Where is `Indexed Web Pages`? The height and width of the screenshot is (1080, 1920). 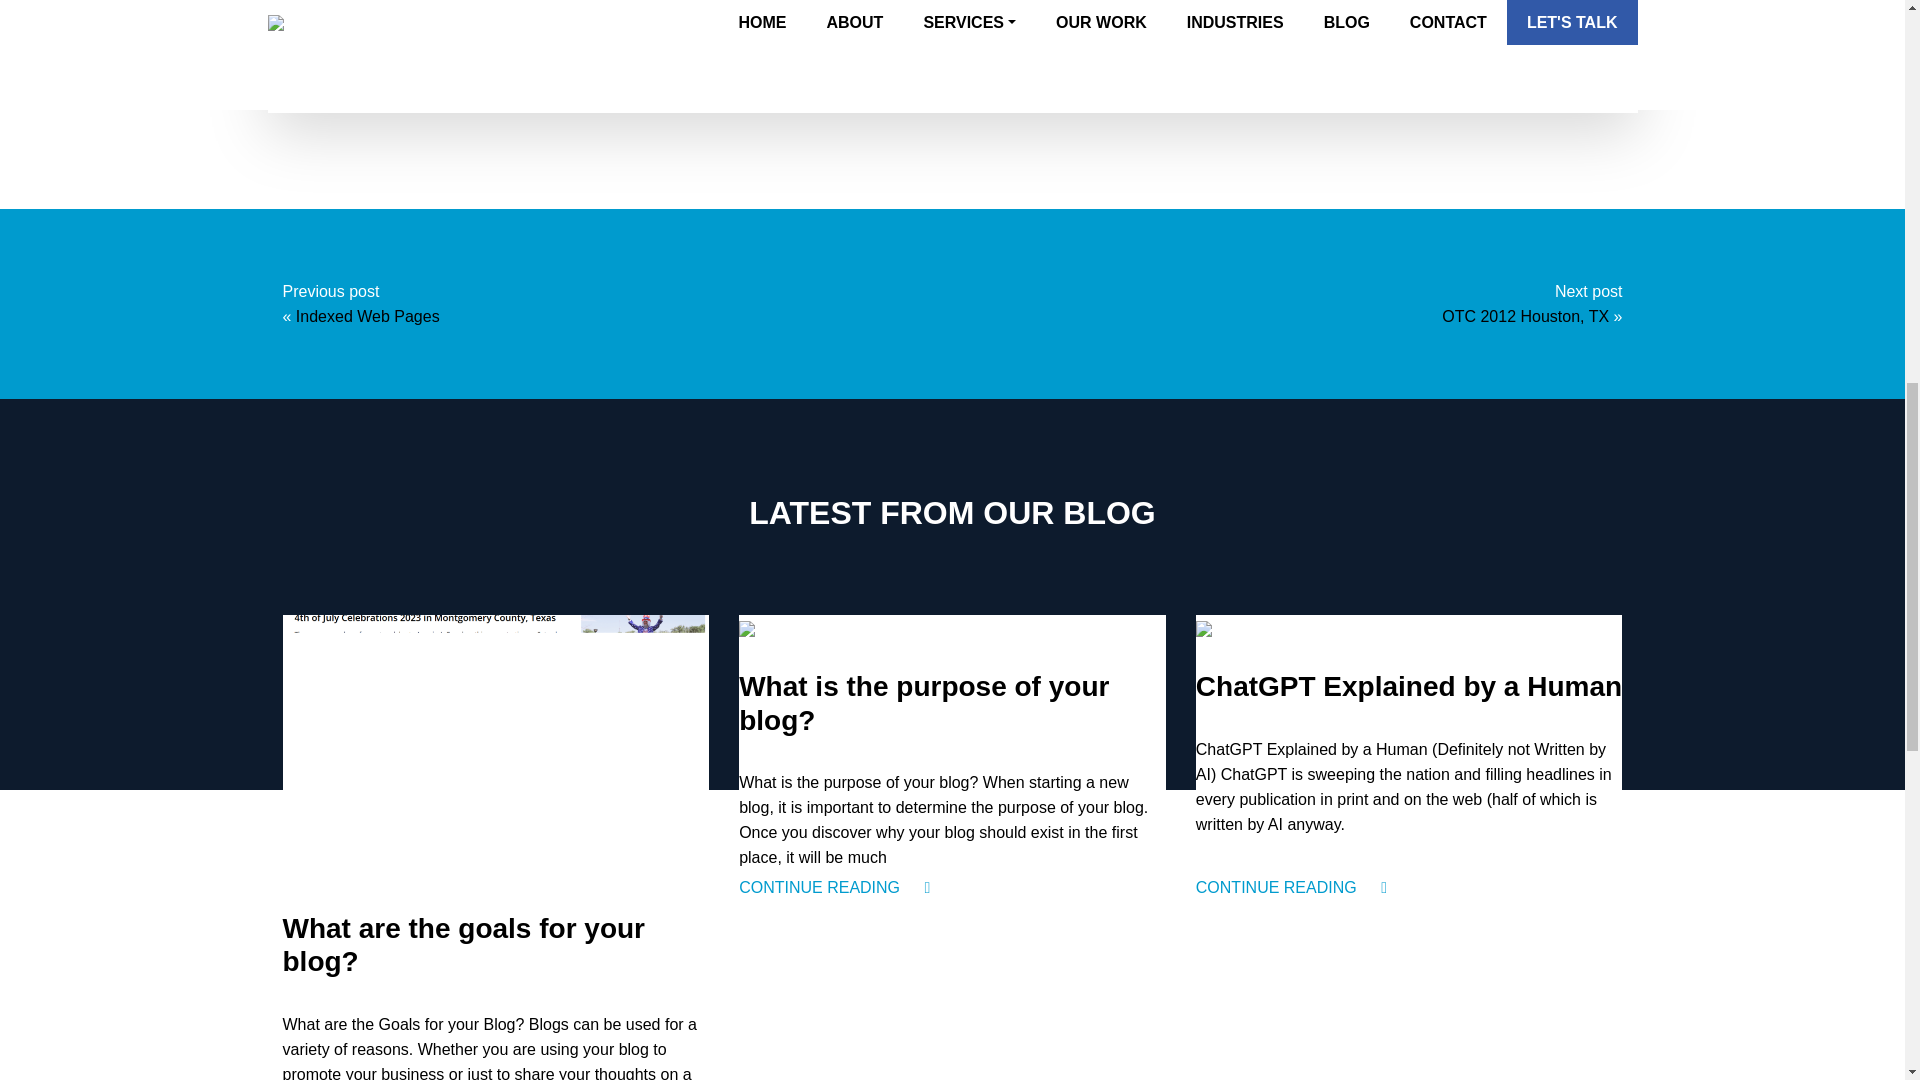 Indexed Web Pages is located at coordinates (367, 316).